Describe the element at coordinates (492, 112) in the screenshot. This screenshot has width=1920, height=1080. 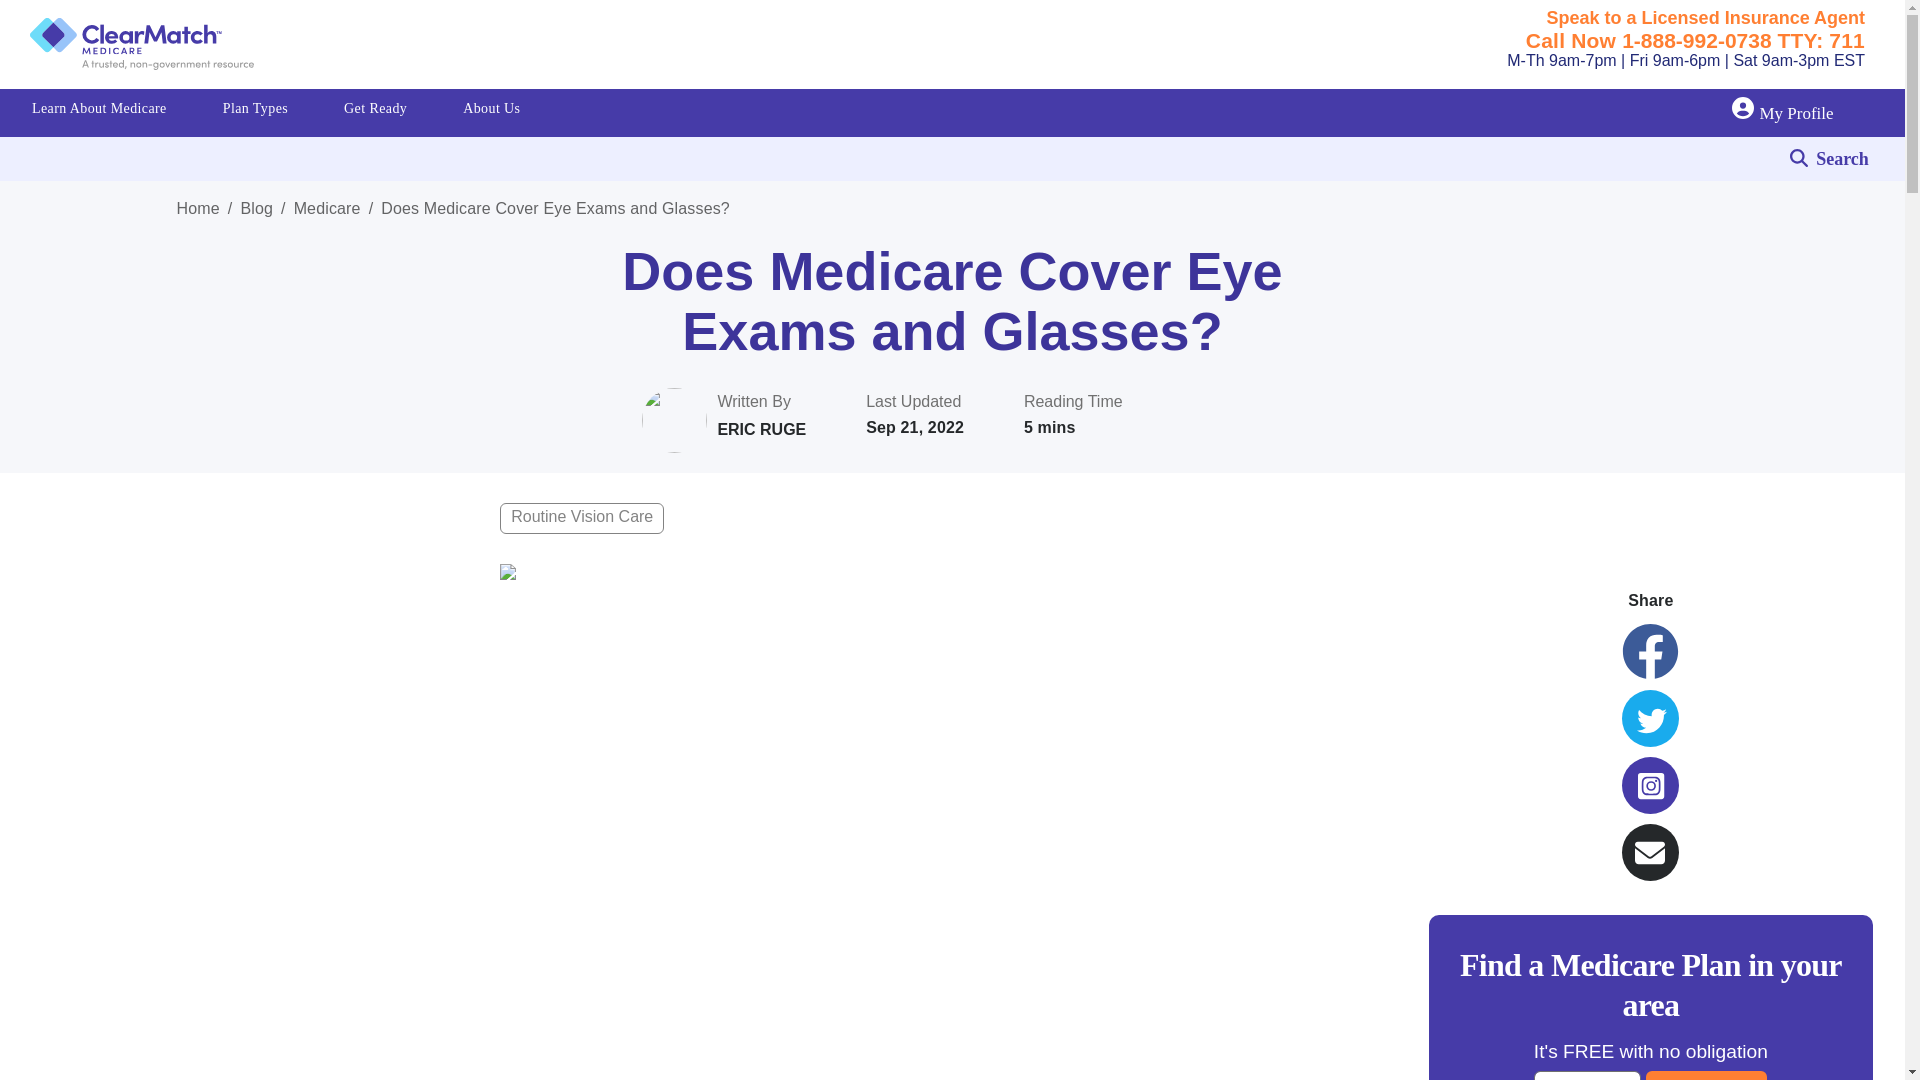
I see `About Us` at that location.